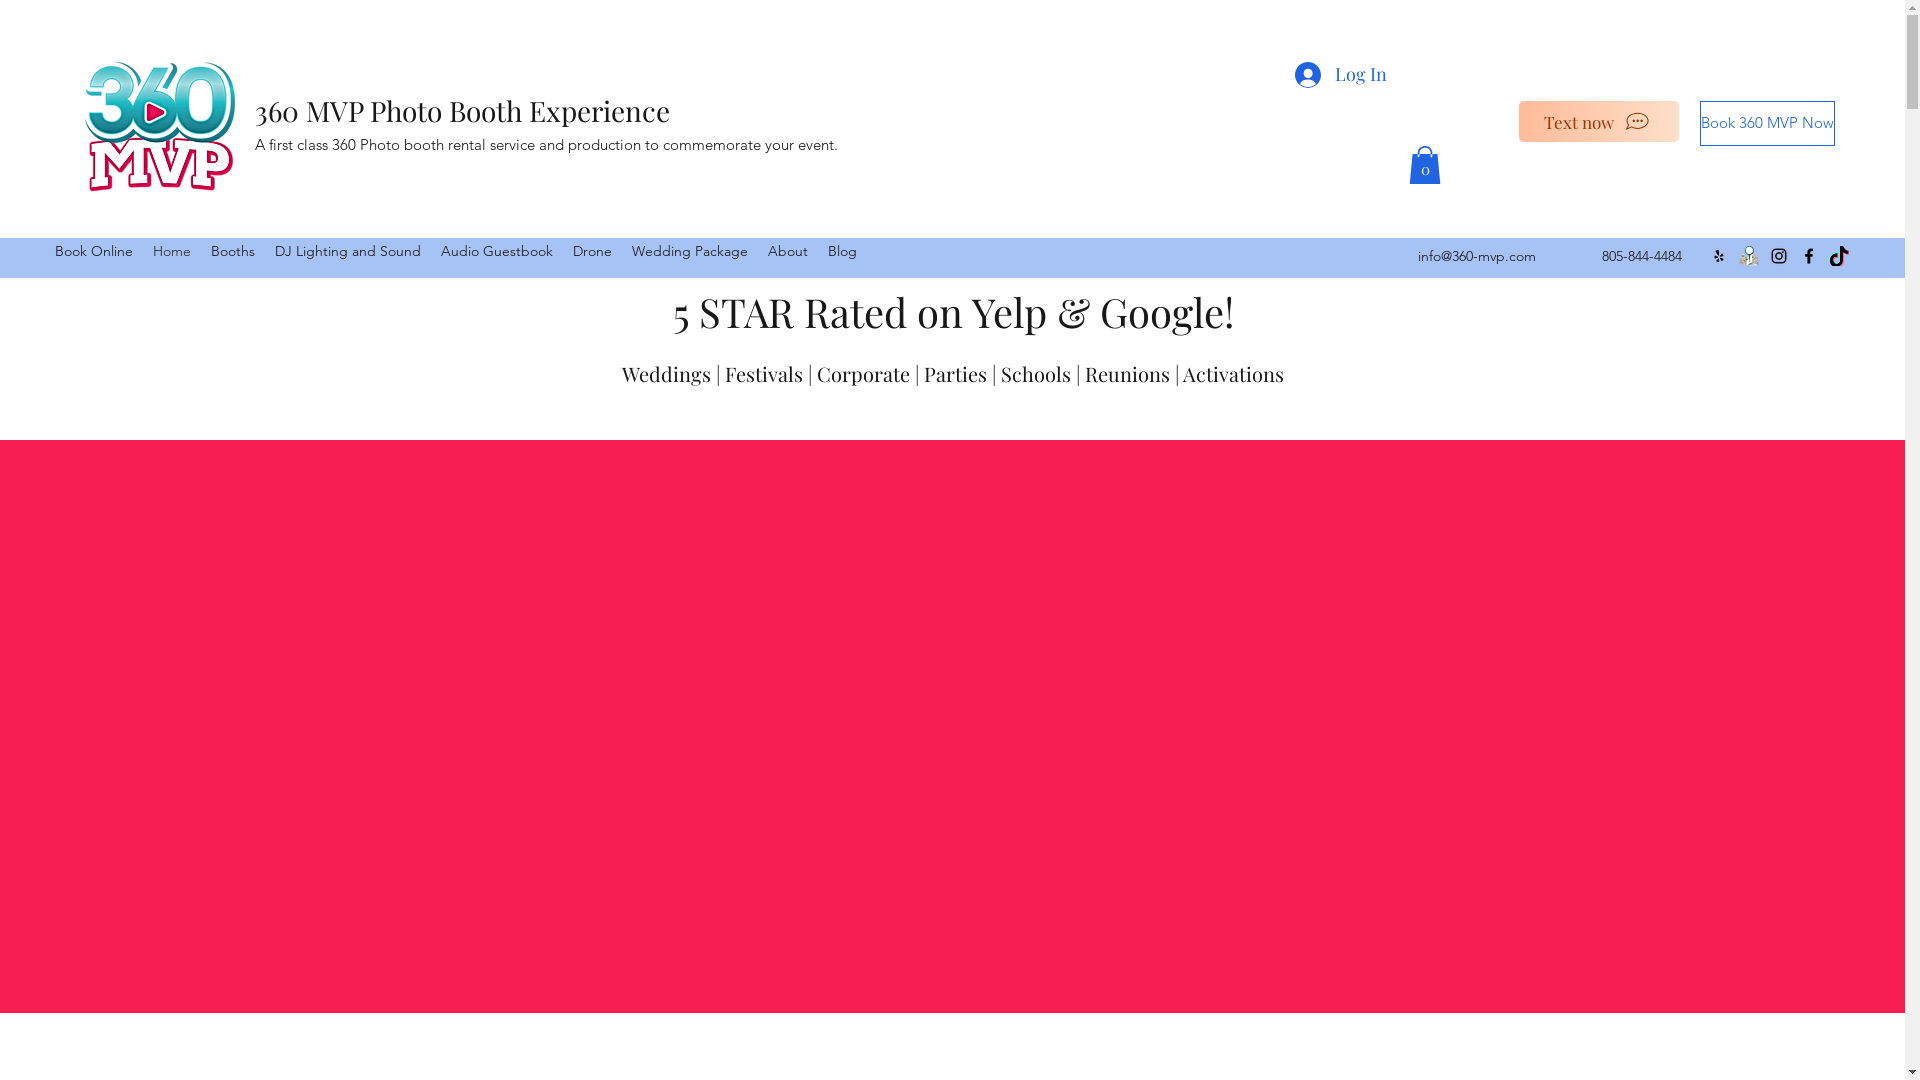 Image resolution: width=1920 pixels, height=1080 pixels. What do you see at coordinates (94, 251) in the screenshot?
I see `Book Online` at bounding box center [94, 251].